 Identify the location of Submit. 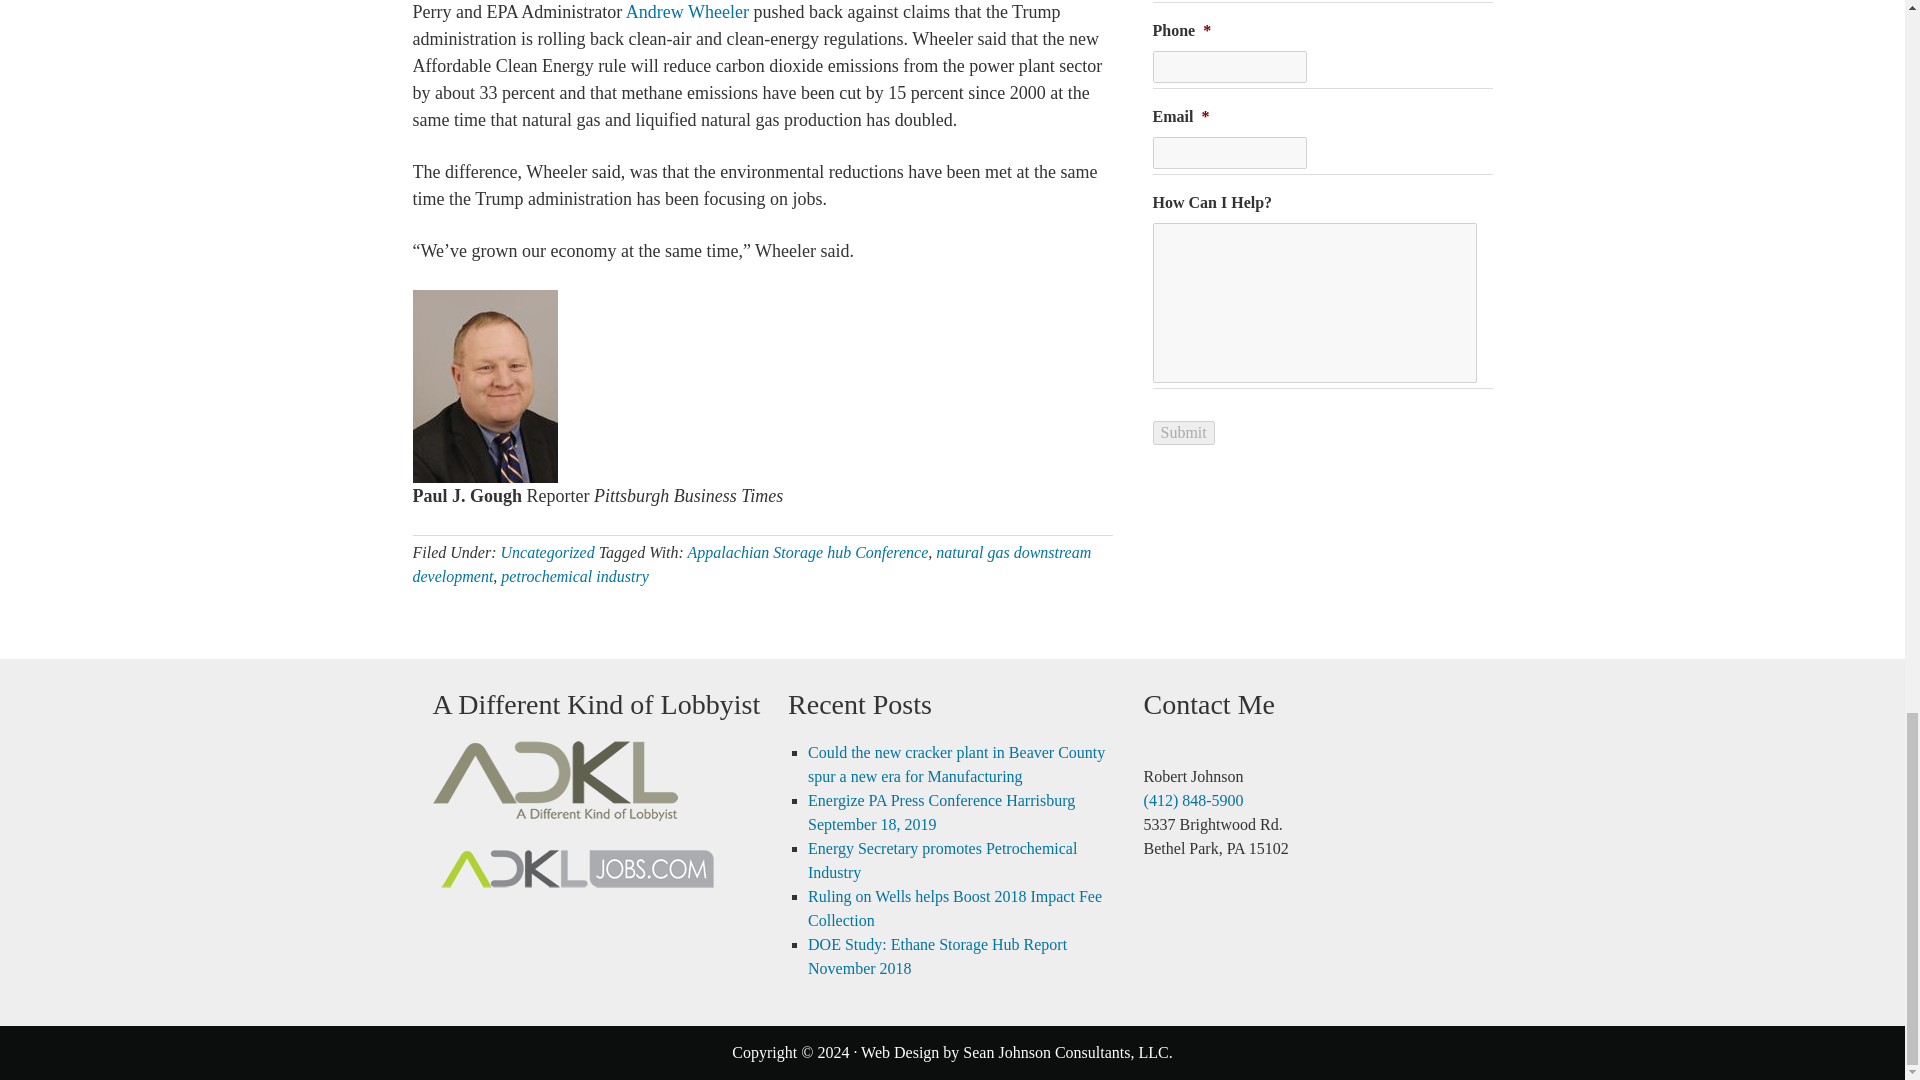
(1182, 432).